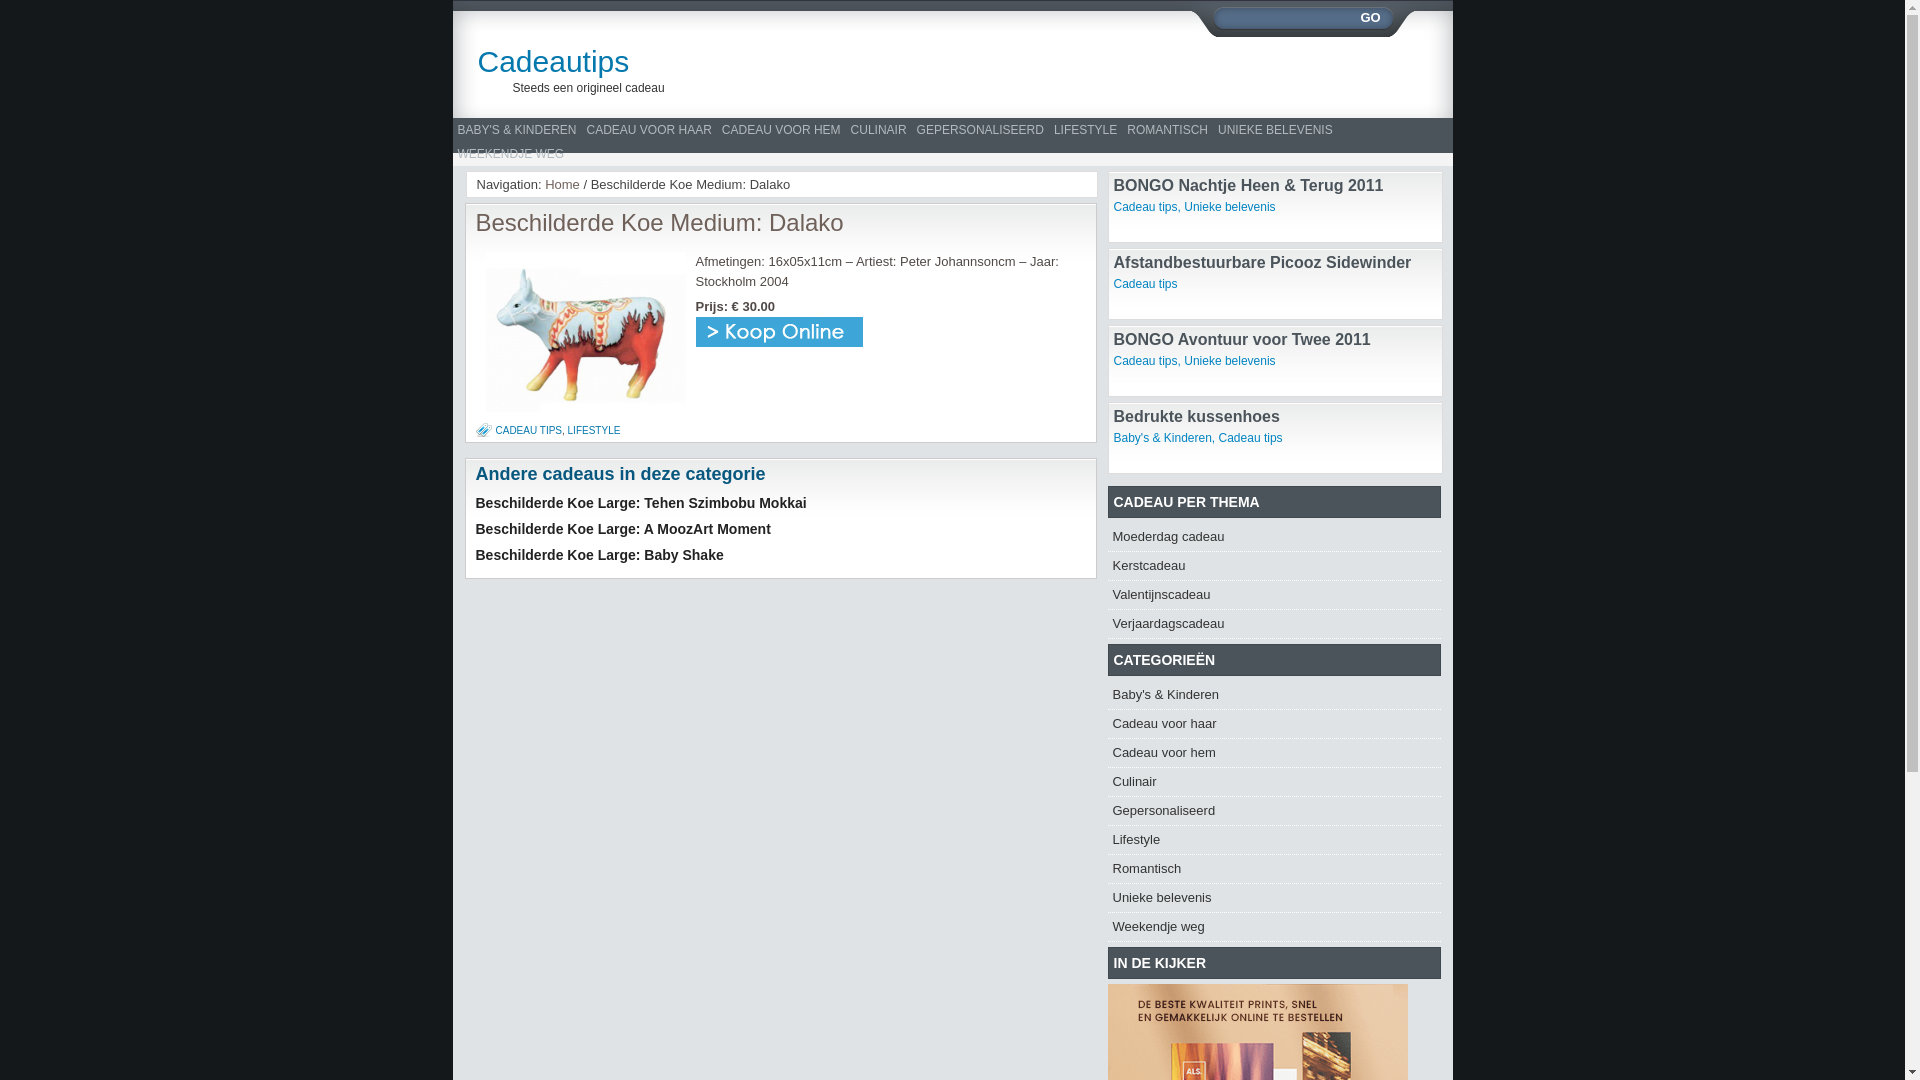  Describe the element at coordinates (1161, 594) in the screenshot. I see `Valentijnscadeau` at that location.